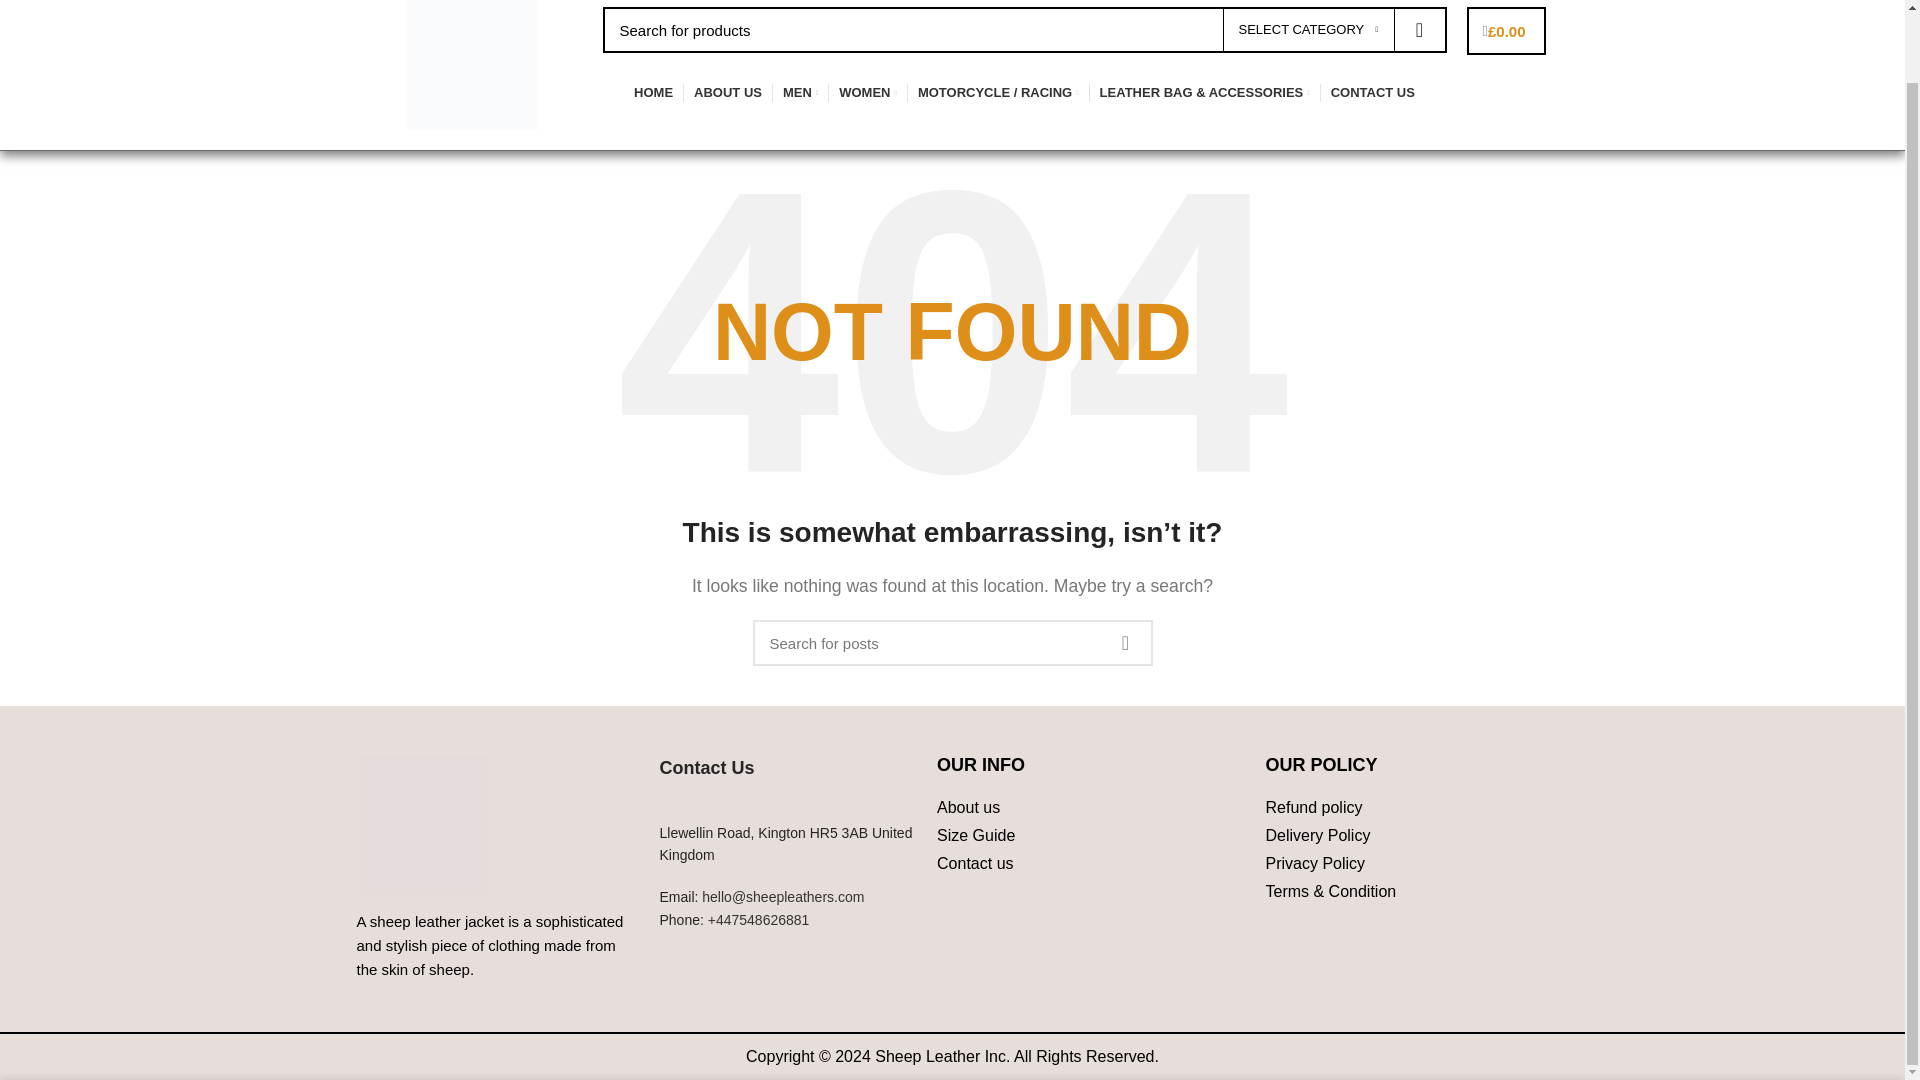 The image size is (1920, 1080). Describe the element at coordinates (952, 642) in the screenshot. I see `Search for posts` at that location.